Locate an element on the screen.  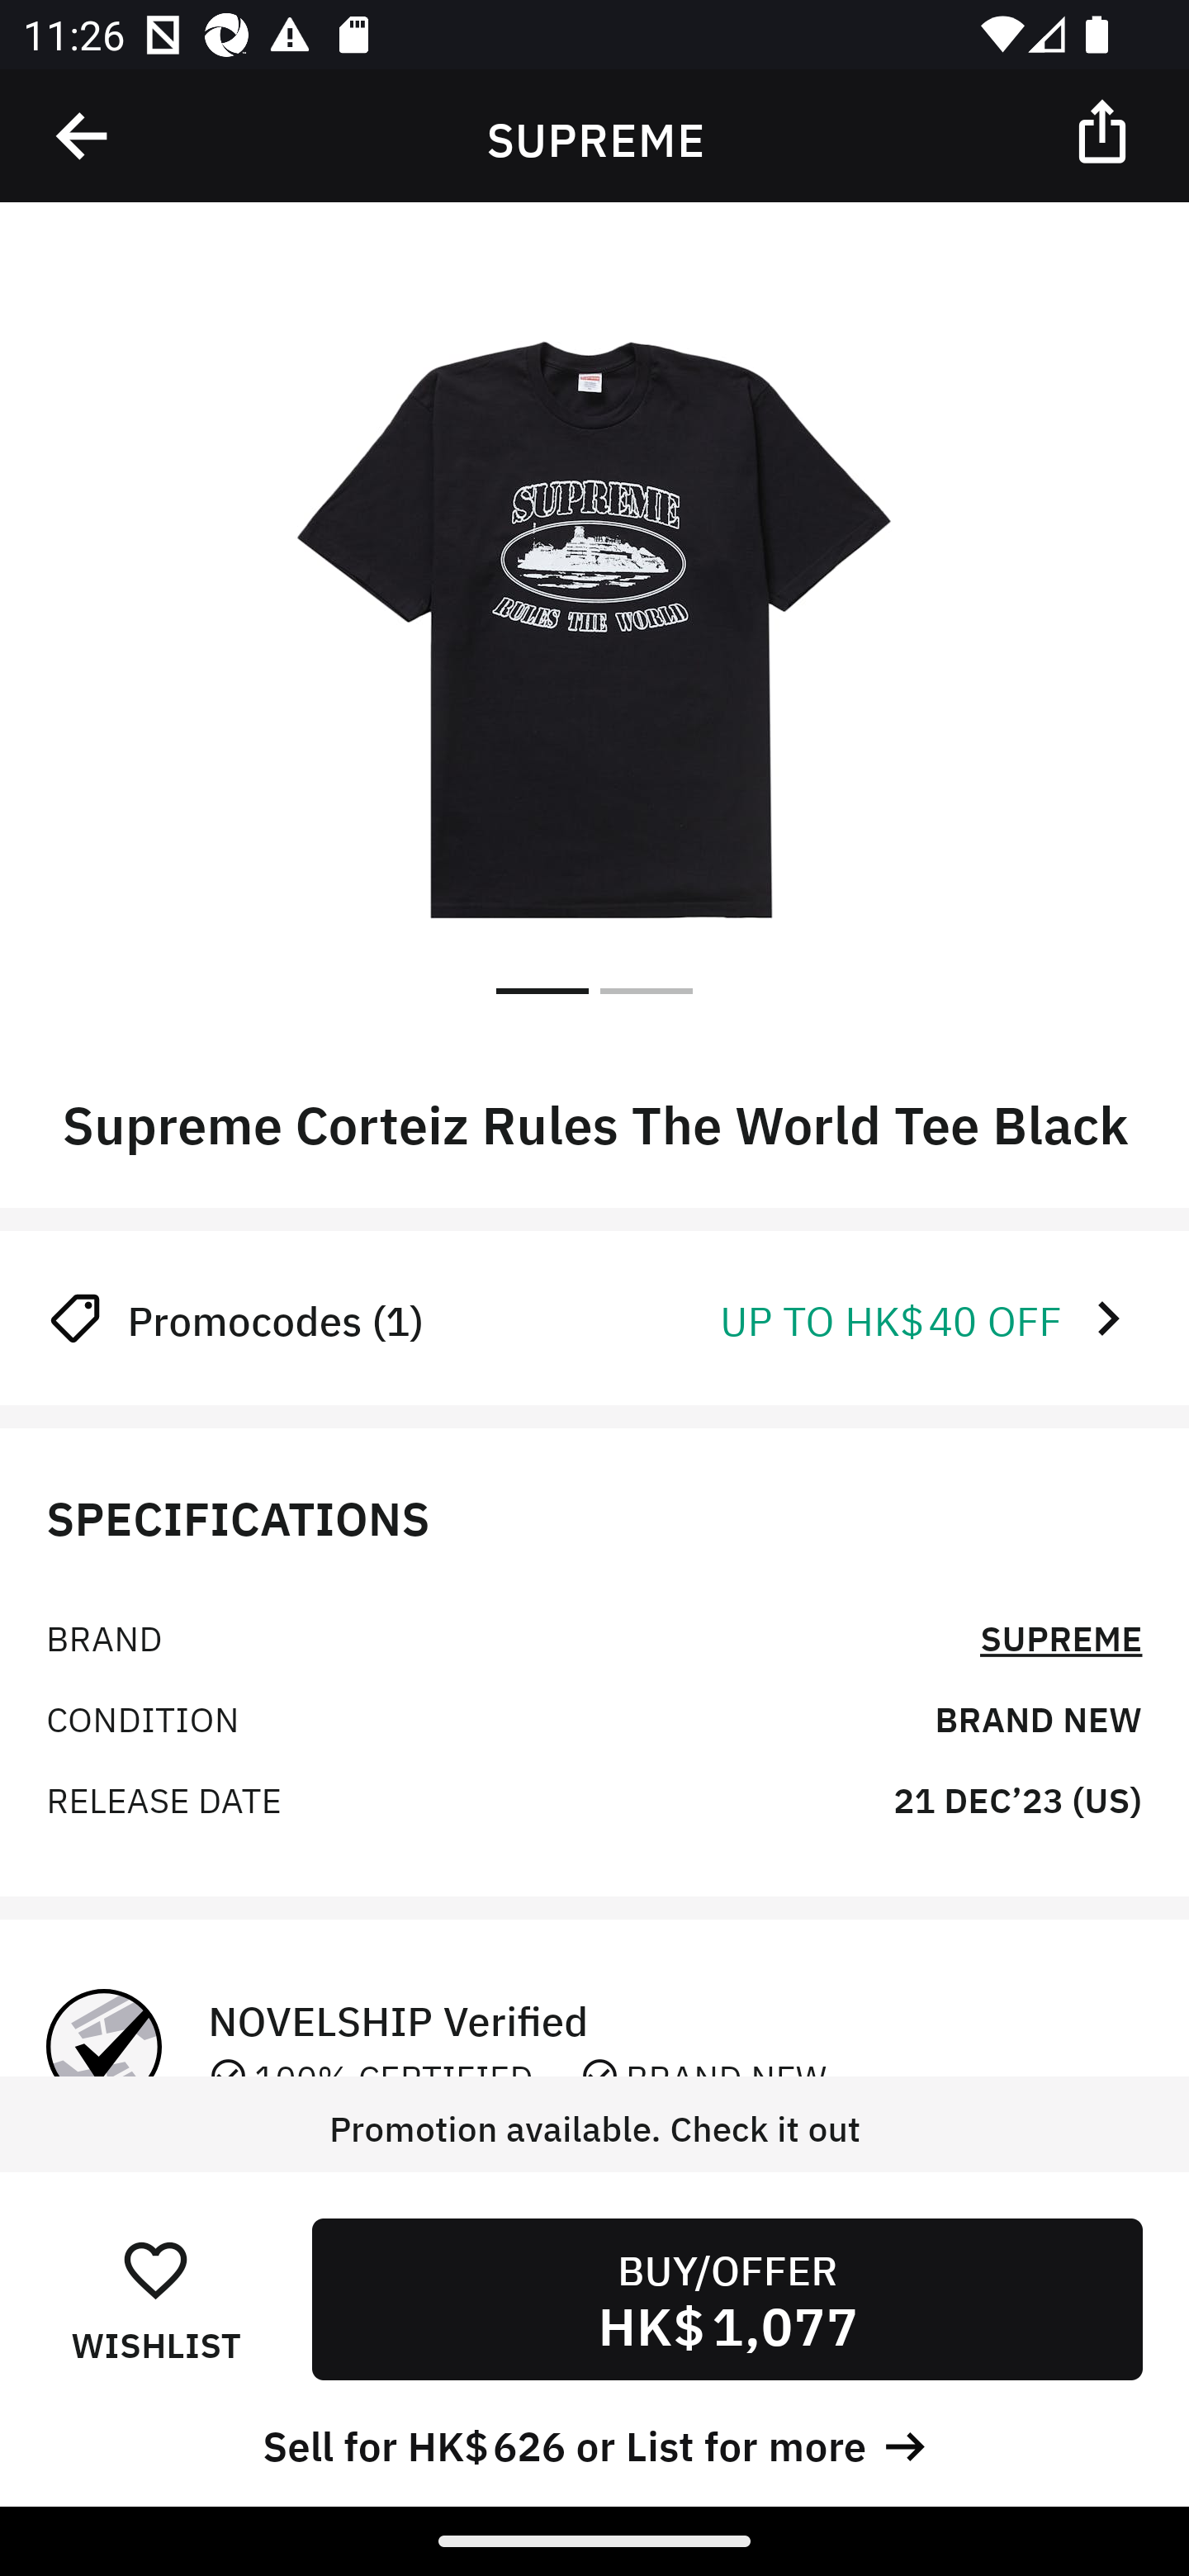
BUY/OFFER HK$ 1,077 is located at coordinates (727, 2299).